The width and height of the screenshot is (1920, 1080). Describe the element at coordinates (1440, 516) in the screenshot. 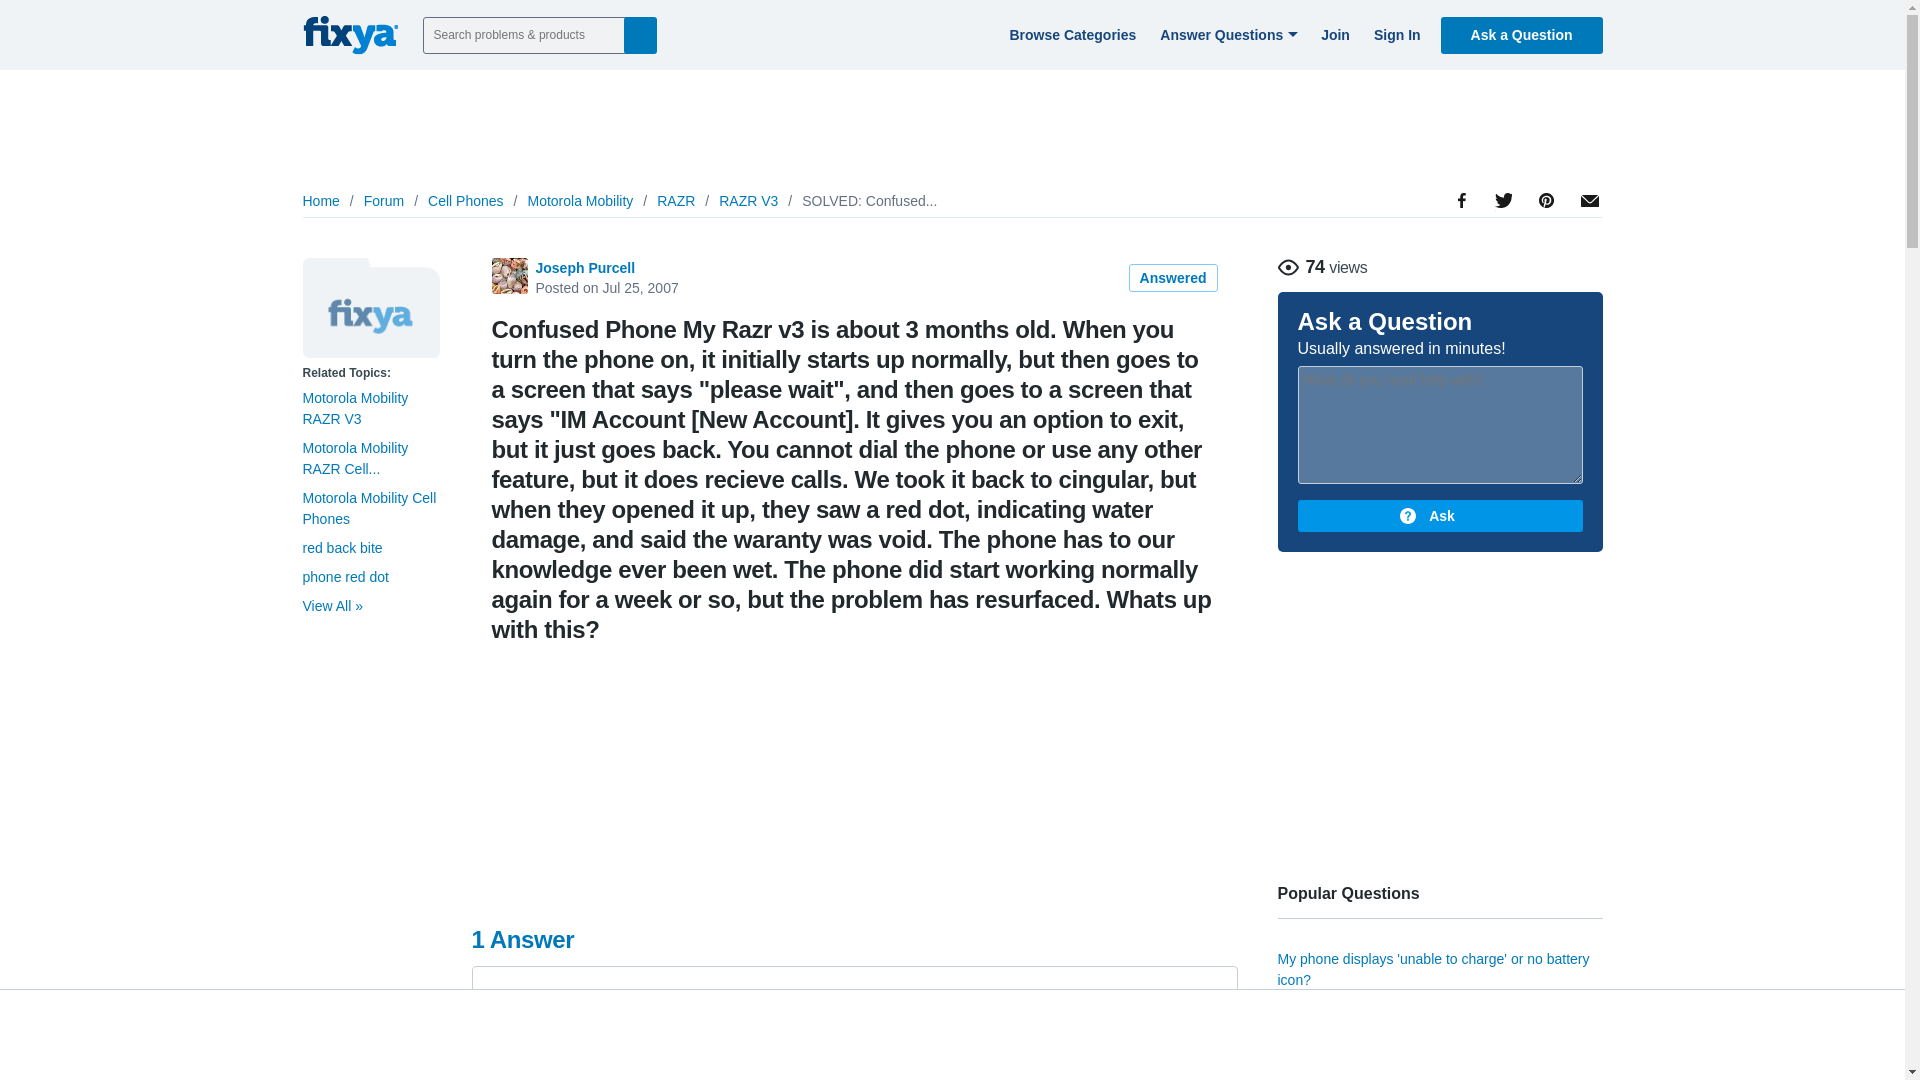

I see `Ask` at that location.